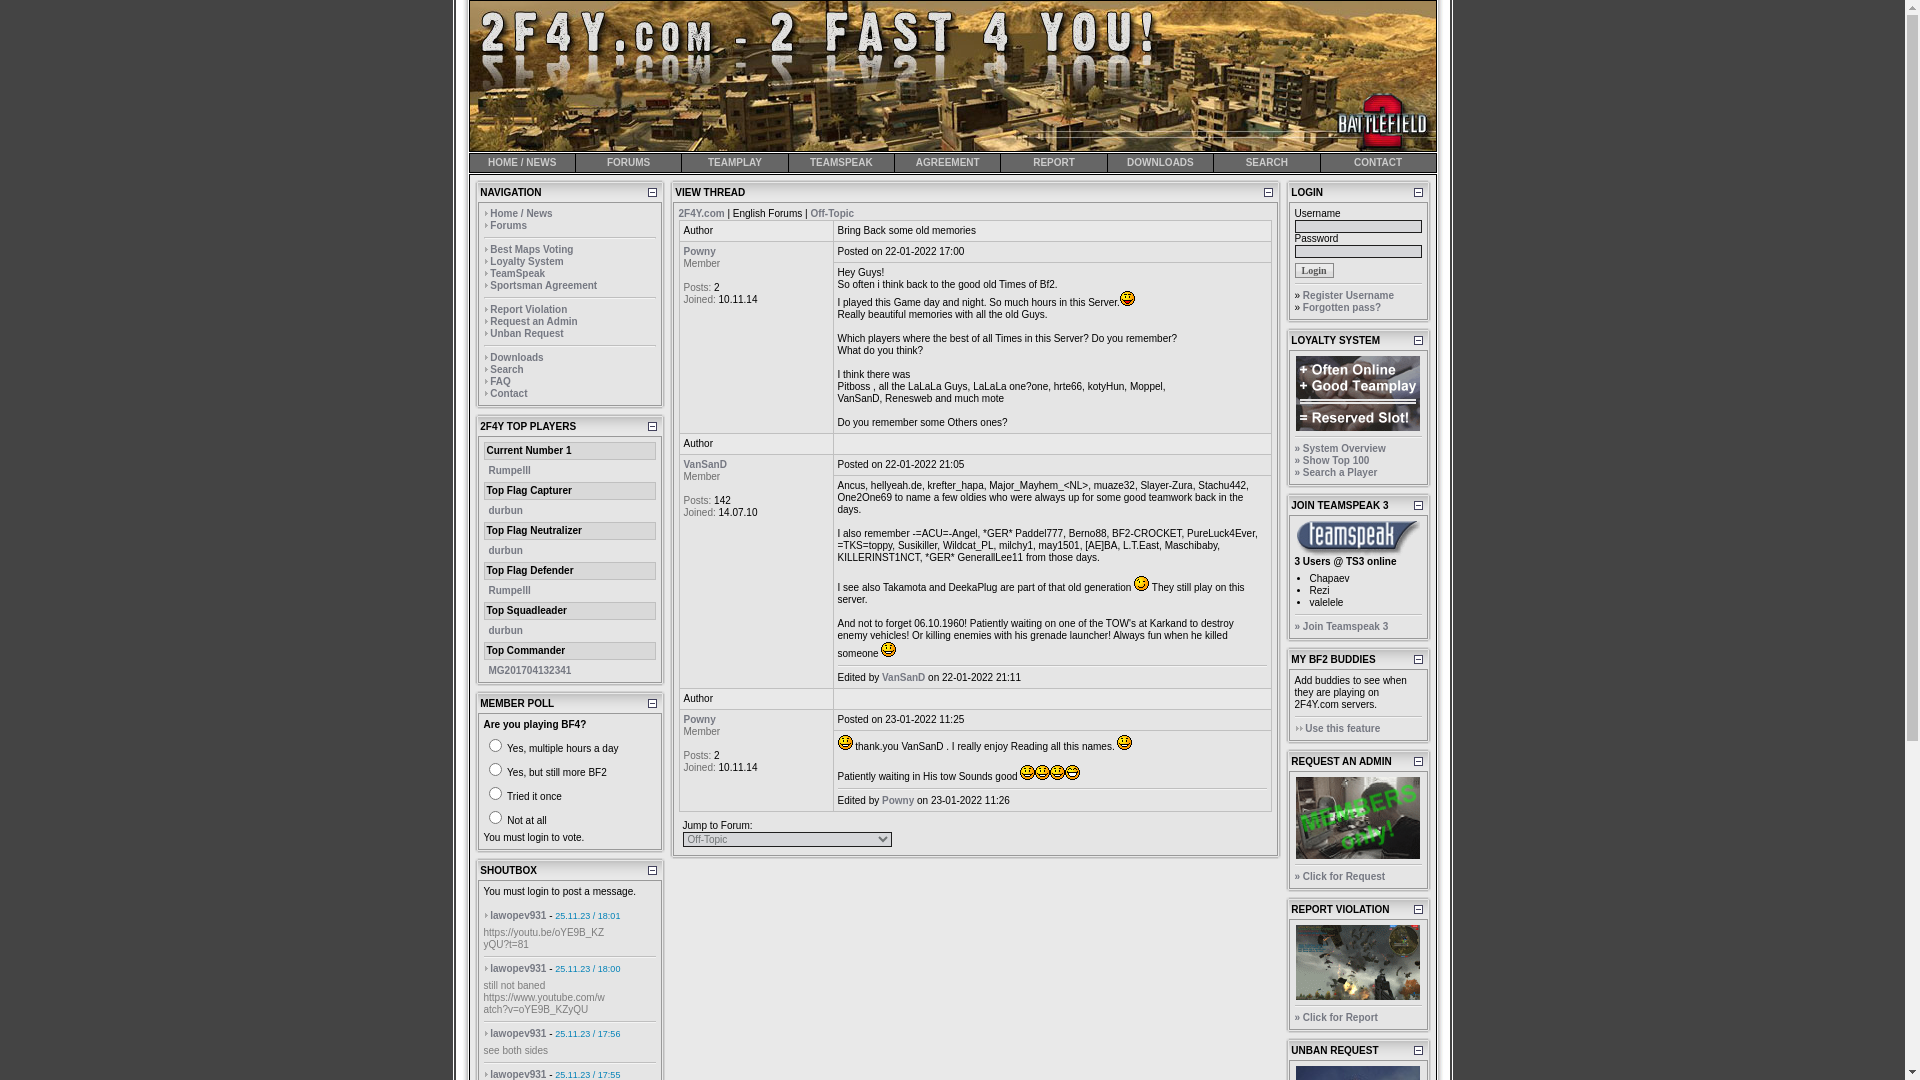 The image size is (1920, 1080). What do you see at coordinates (531, 250) in the screenshot?
I see `Best Maps Voting` at bounding box center [531, 250].